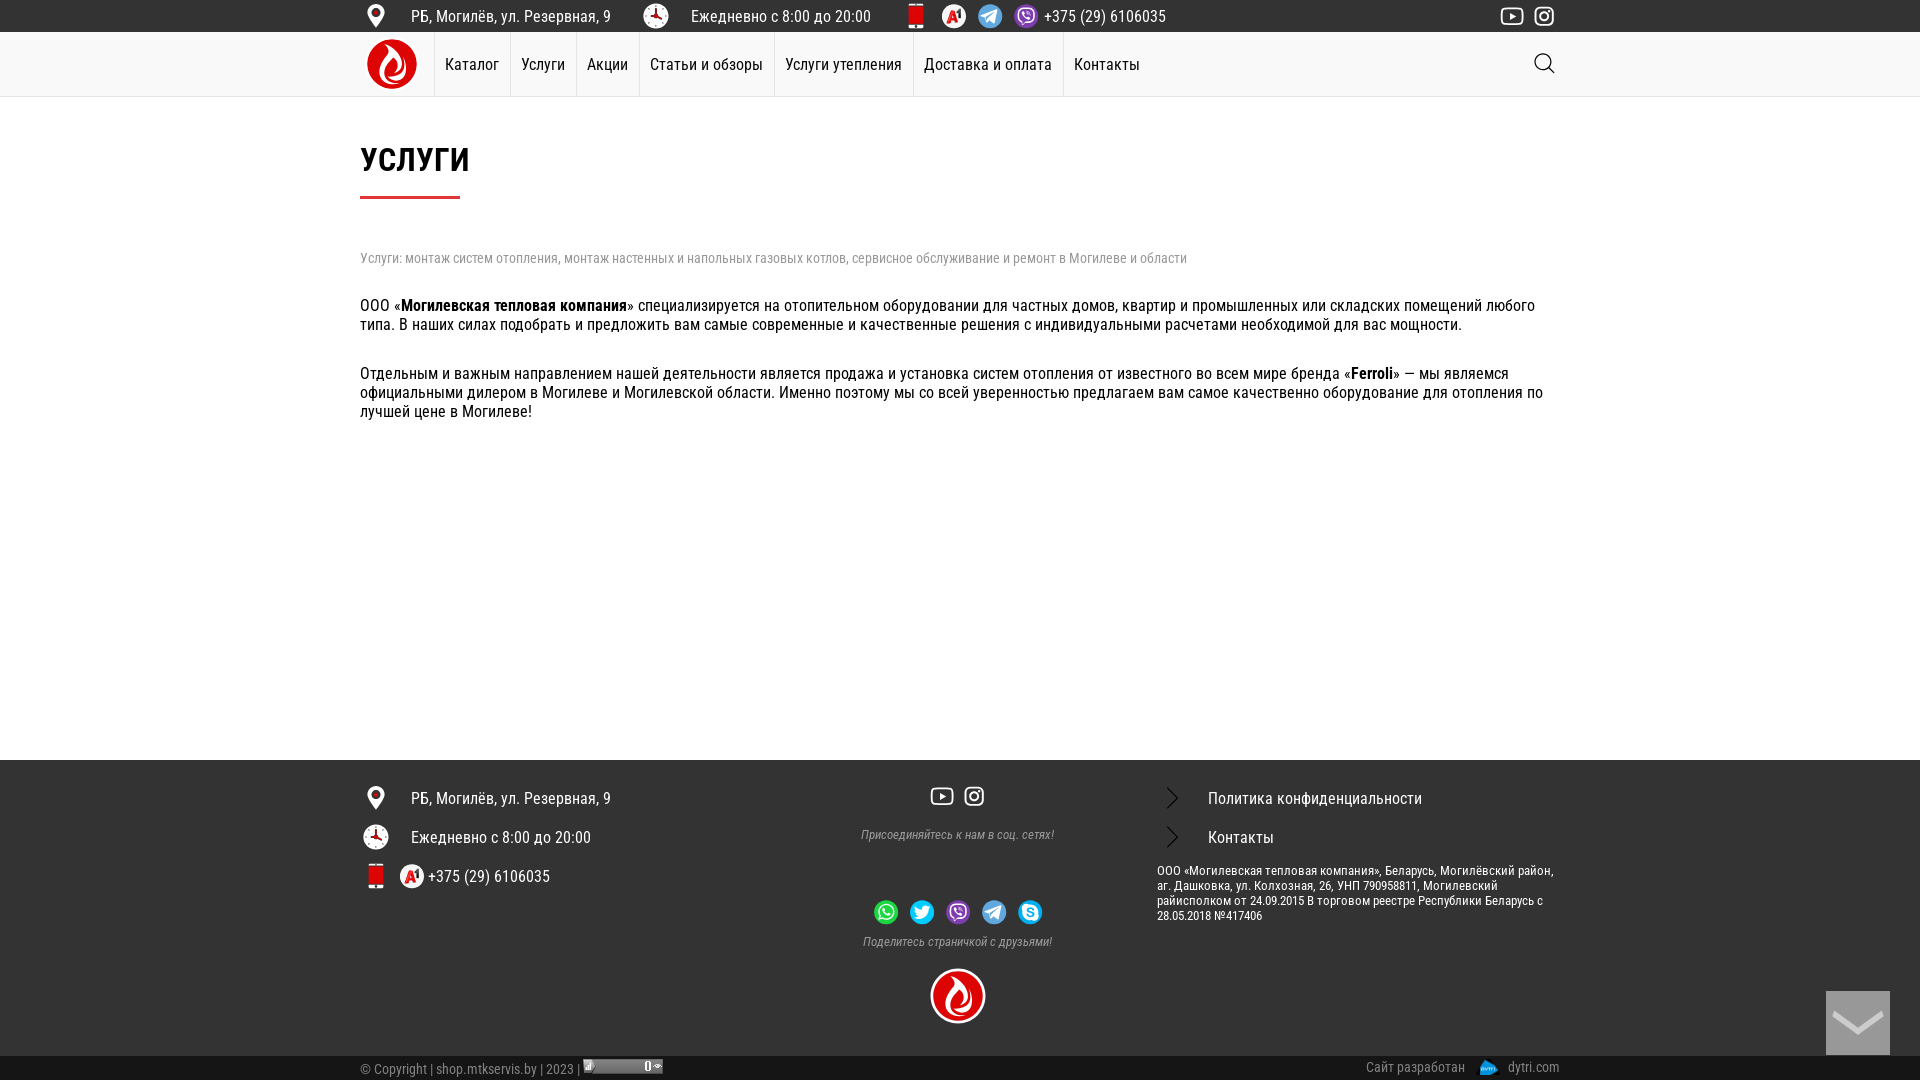  What do you see at coordinates (1518, 1067) in the screenshot?
I see `dytri.com` at bounding box center [1518, 1067].